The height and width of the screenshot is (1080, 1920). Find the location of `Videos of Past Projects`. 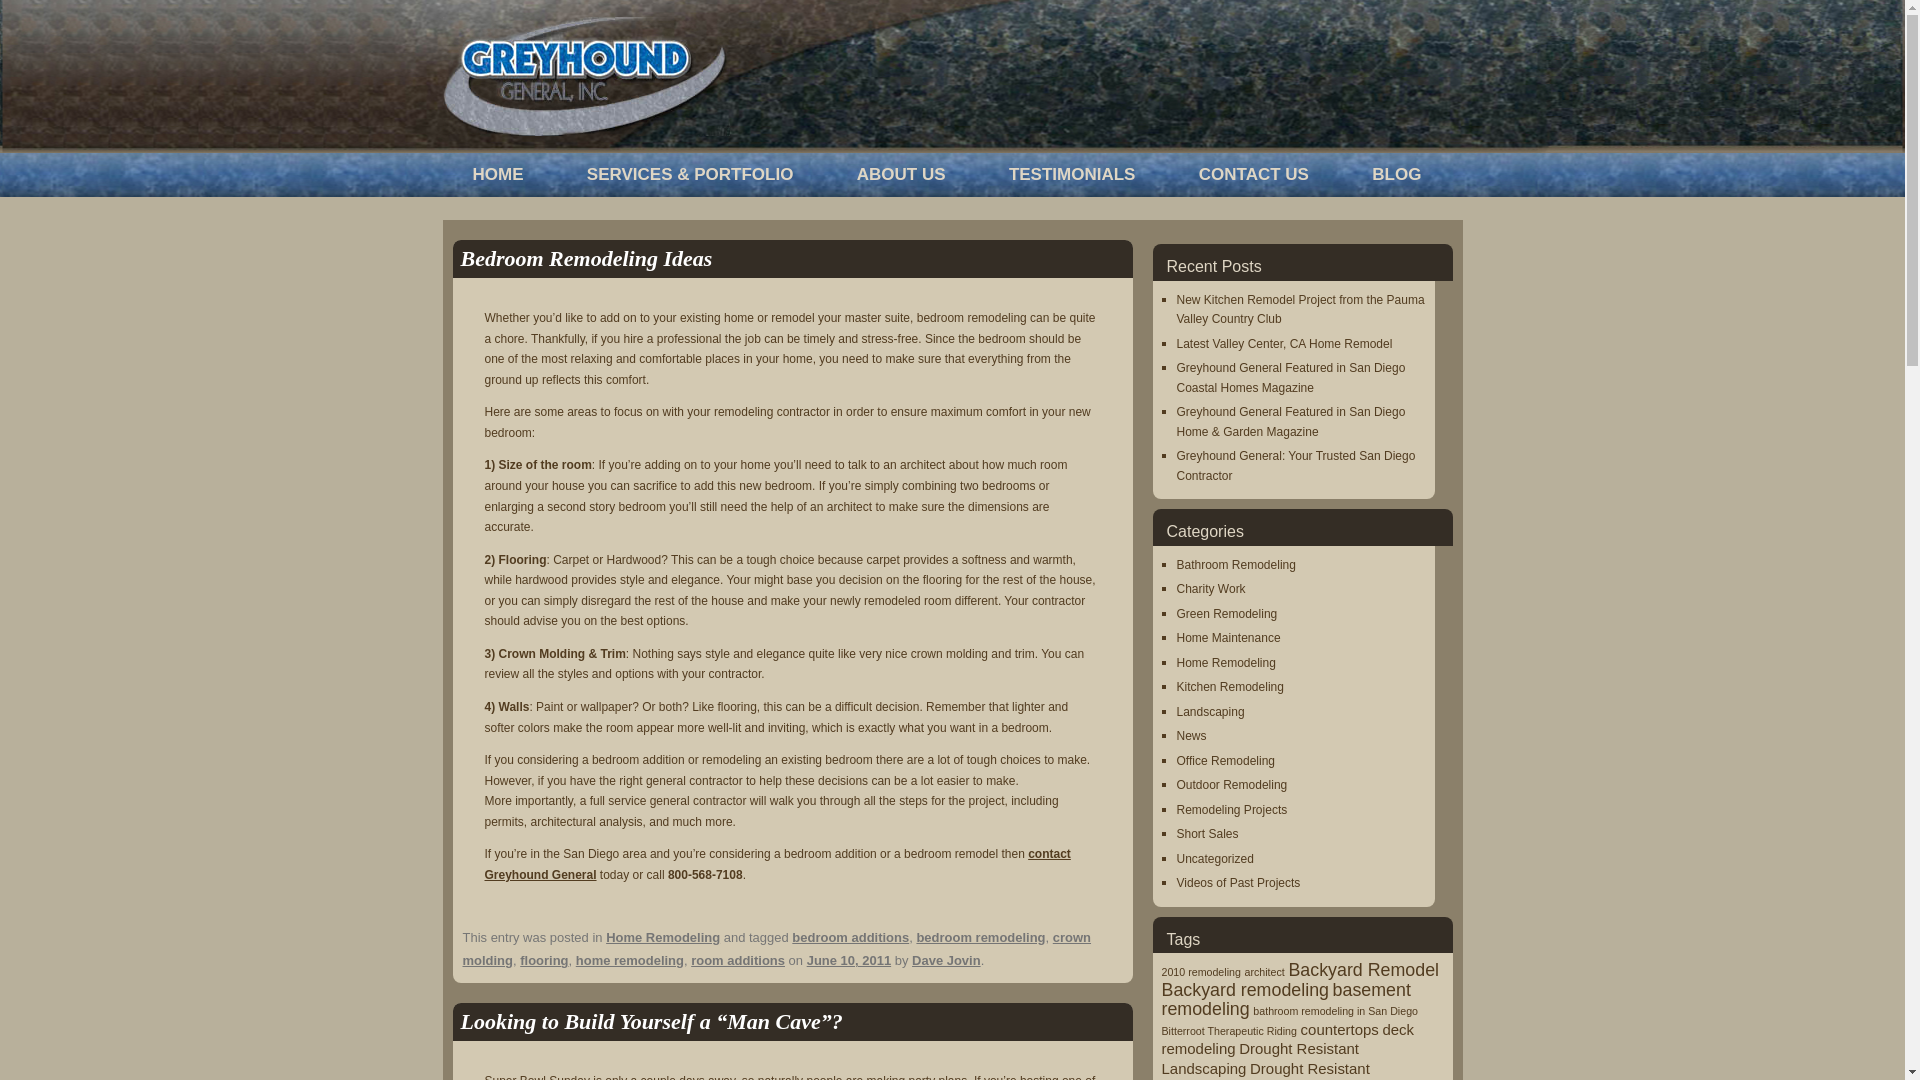

Videos of Past Projects is located at coordinates (1237, 882).